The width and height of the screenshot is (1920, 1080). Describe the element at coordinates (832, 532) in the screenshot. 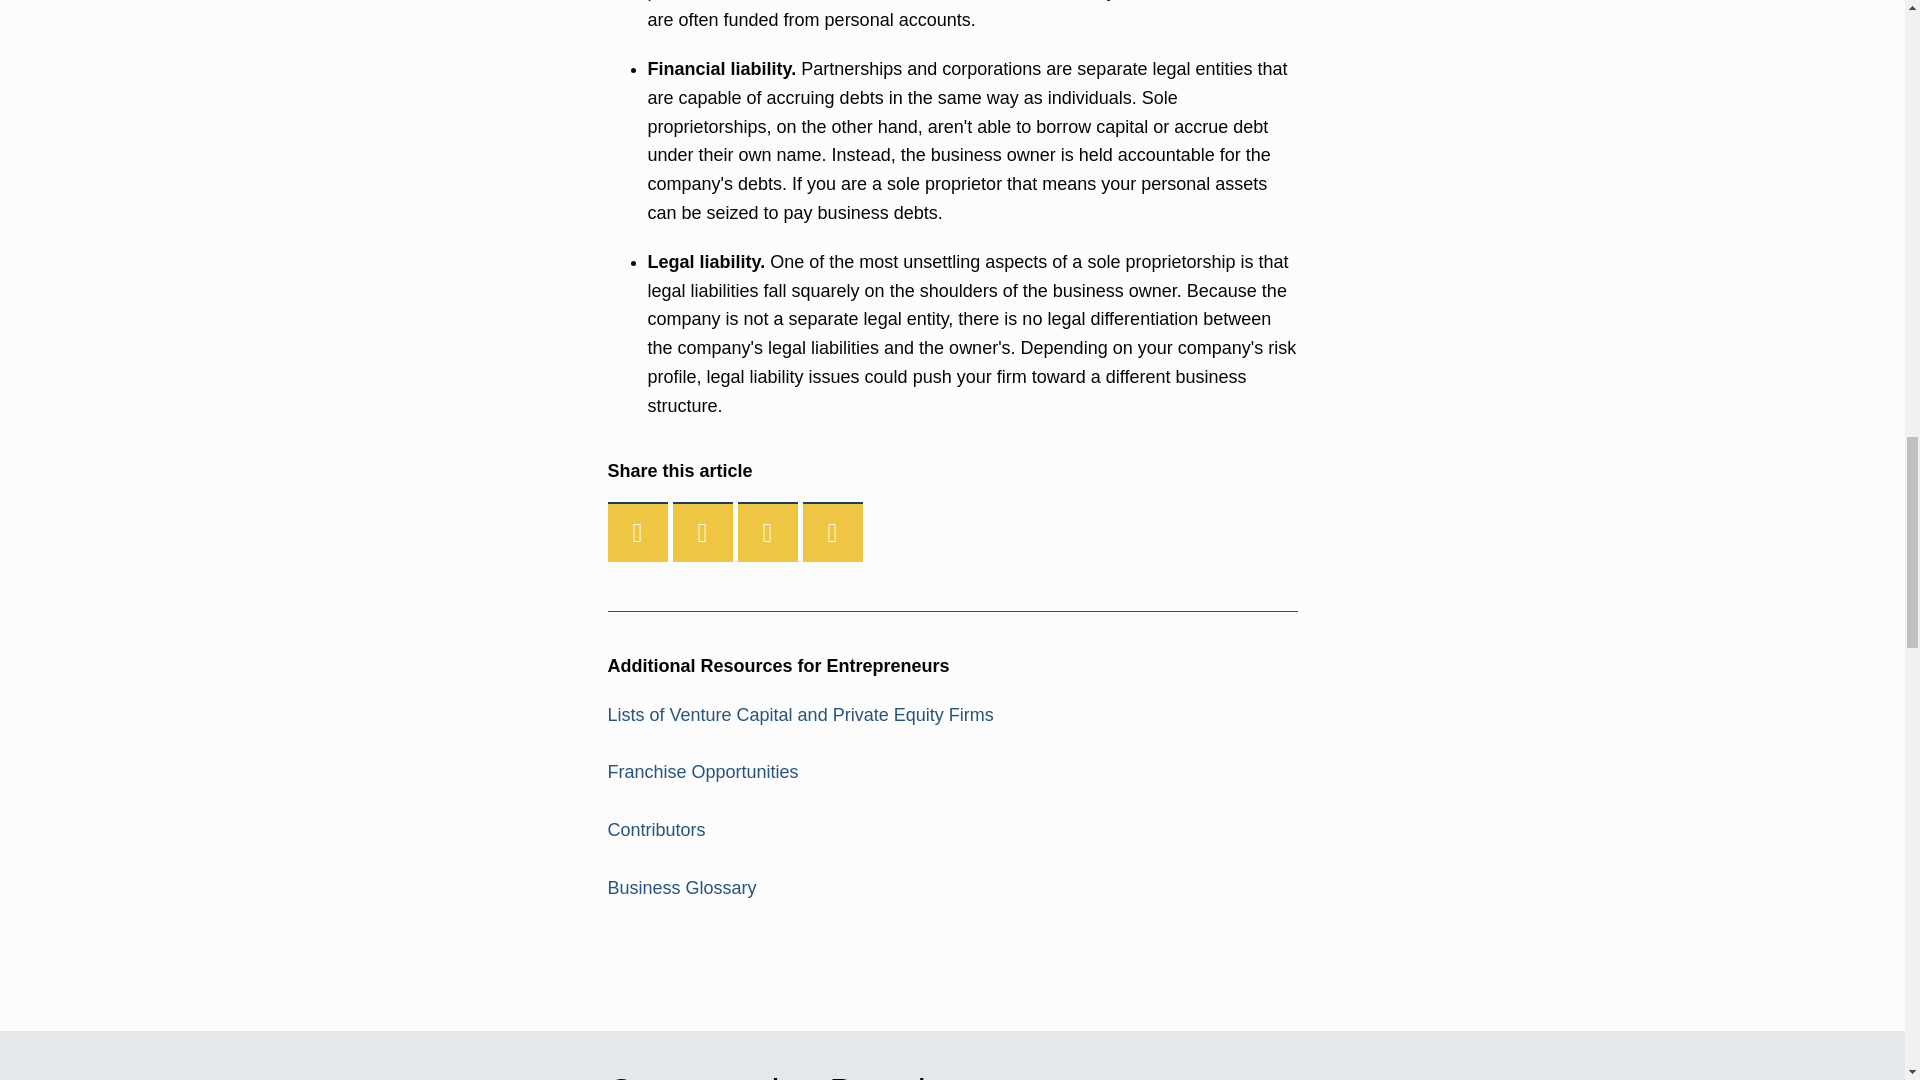

I see `Email` at that location.